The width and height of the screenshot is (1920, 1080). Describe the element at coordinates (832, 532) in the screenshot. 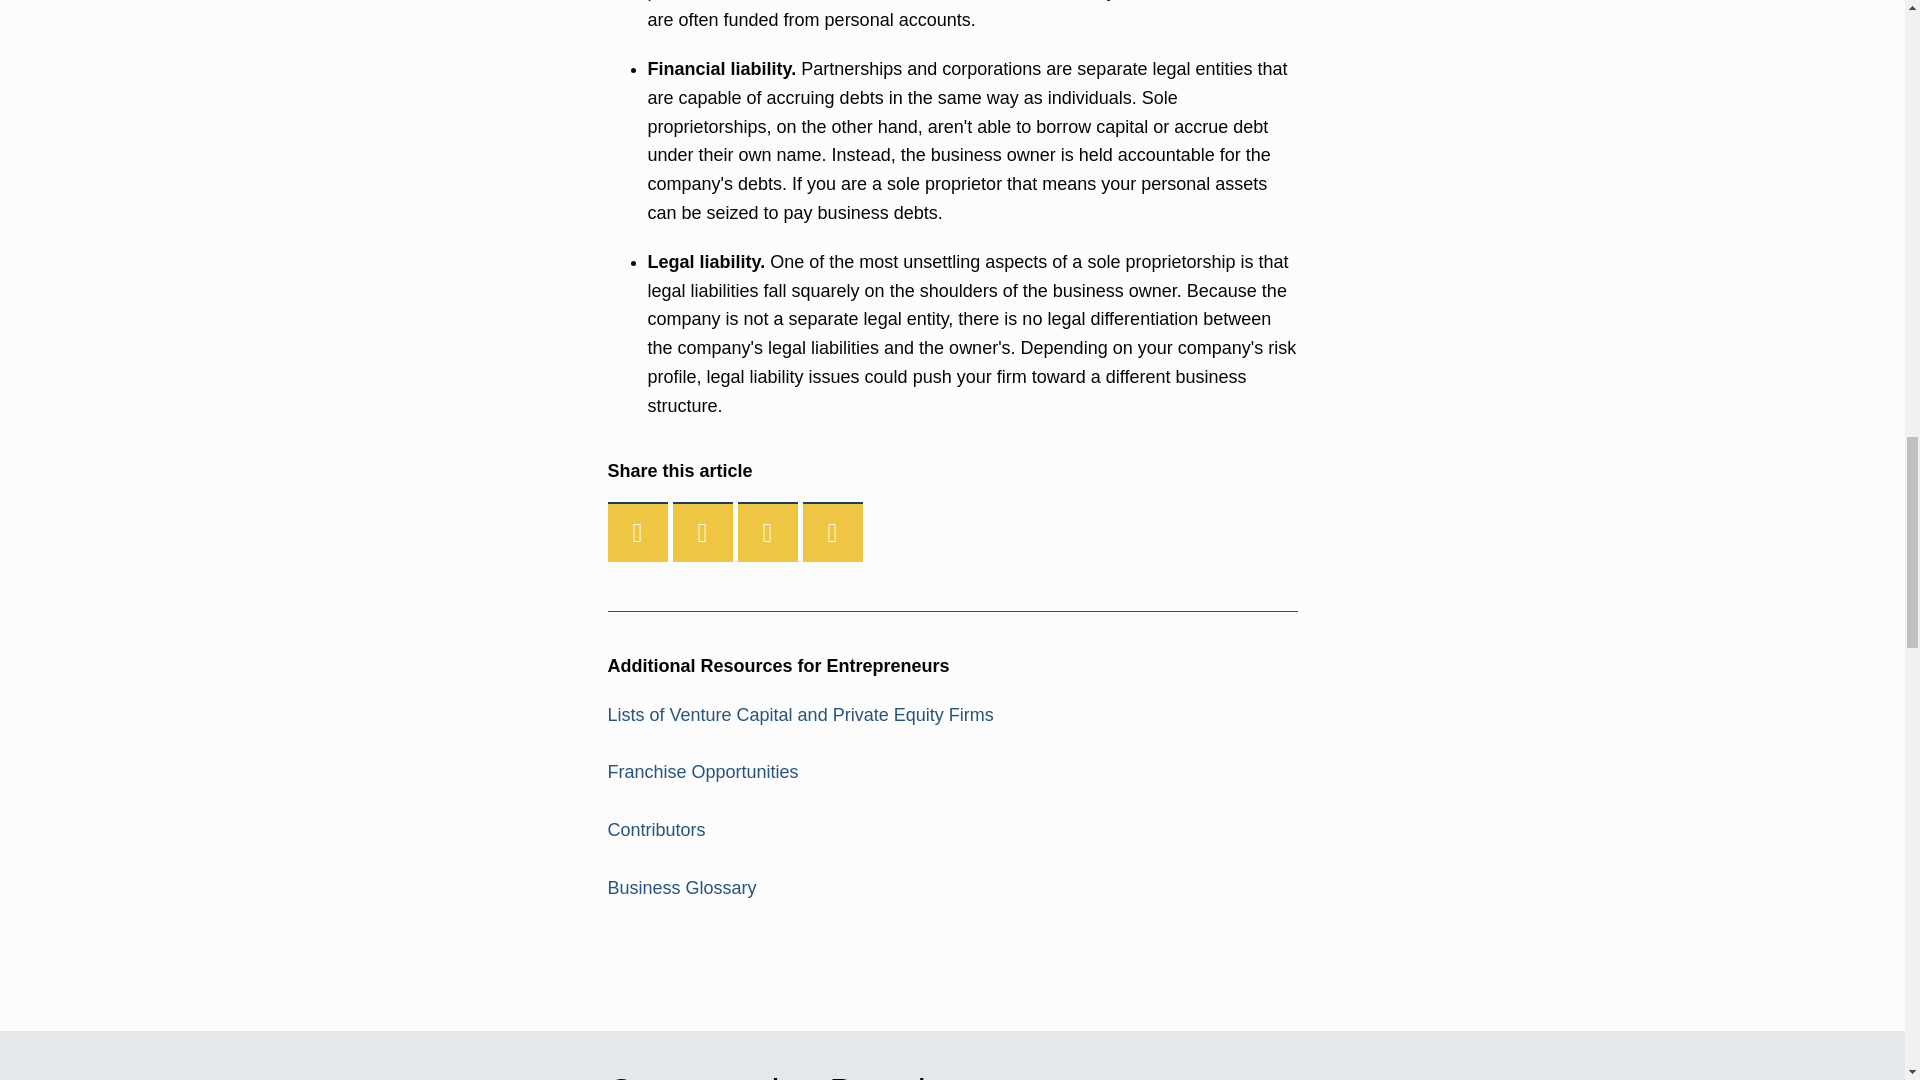

I see `Email` at that location.